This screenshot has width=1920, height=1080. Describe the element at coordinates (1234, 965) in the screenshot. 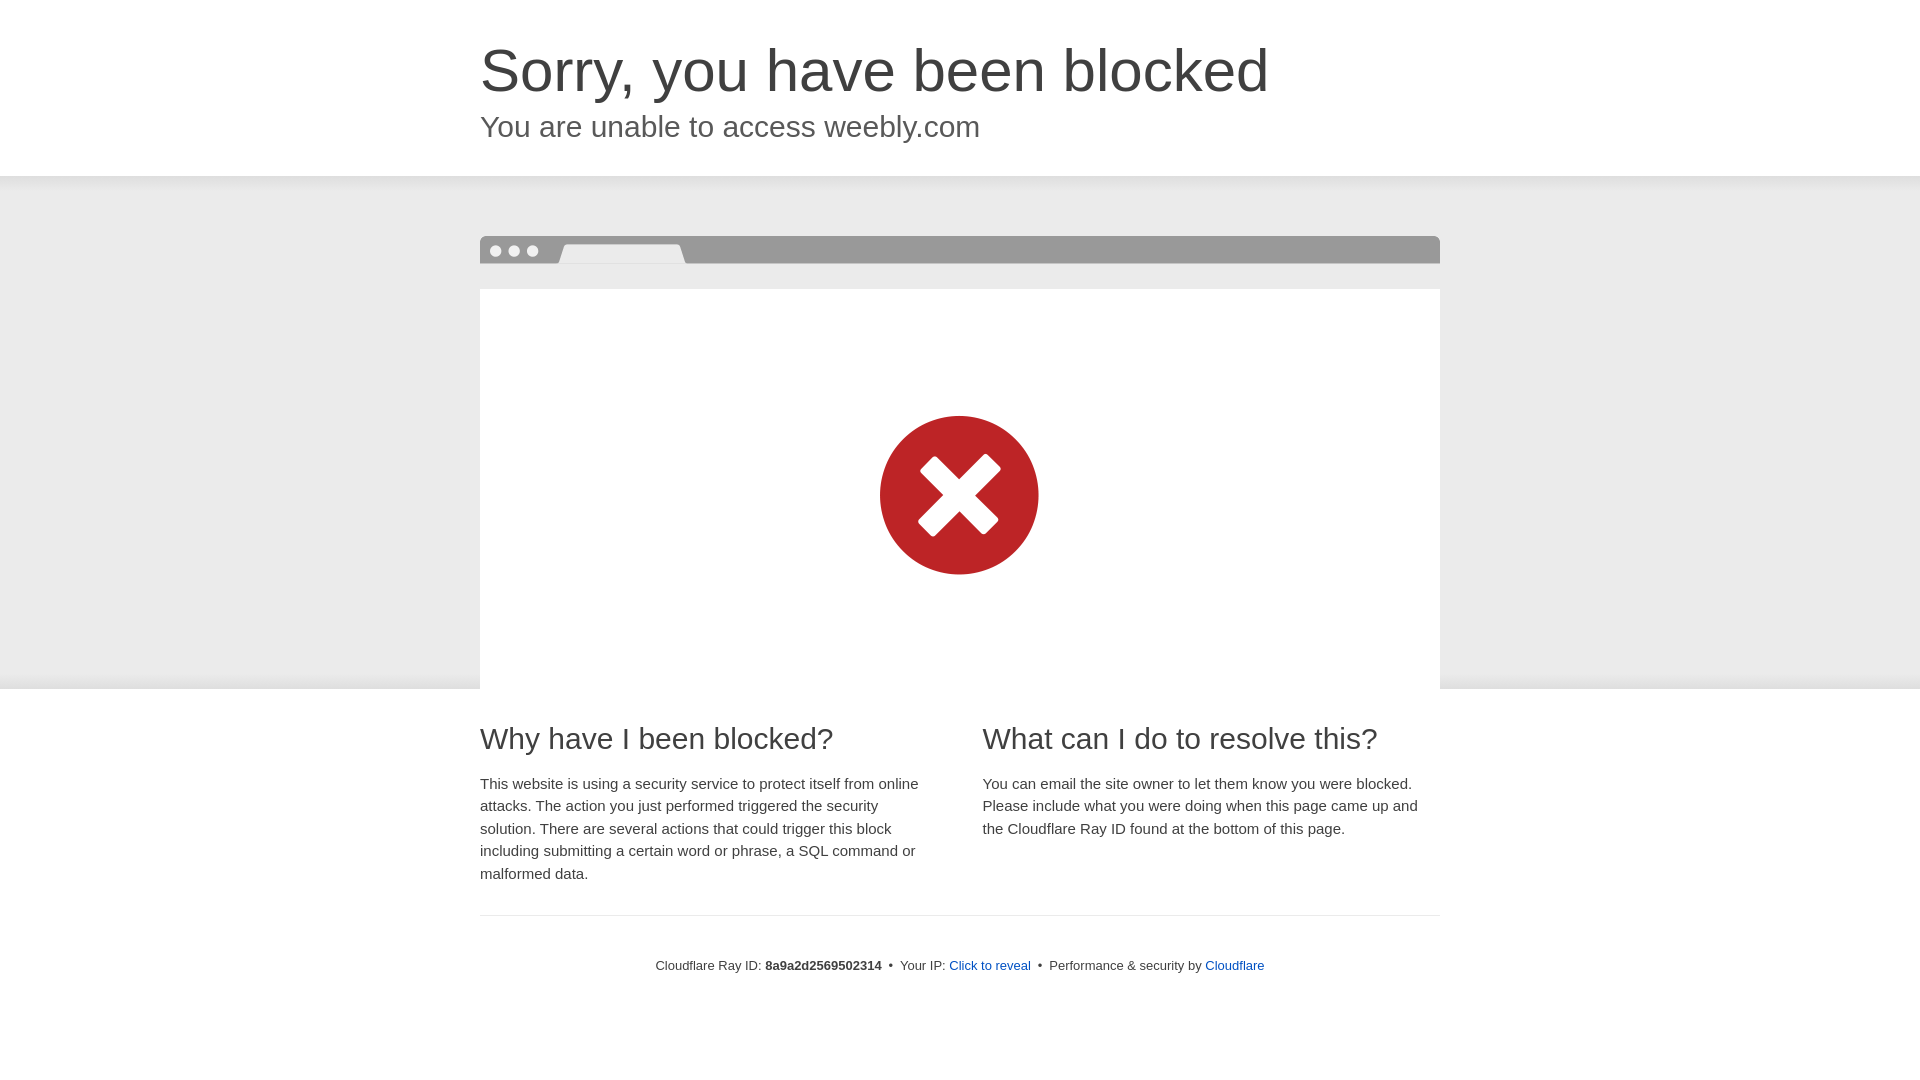

I see `Cloudflare` at that location.